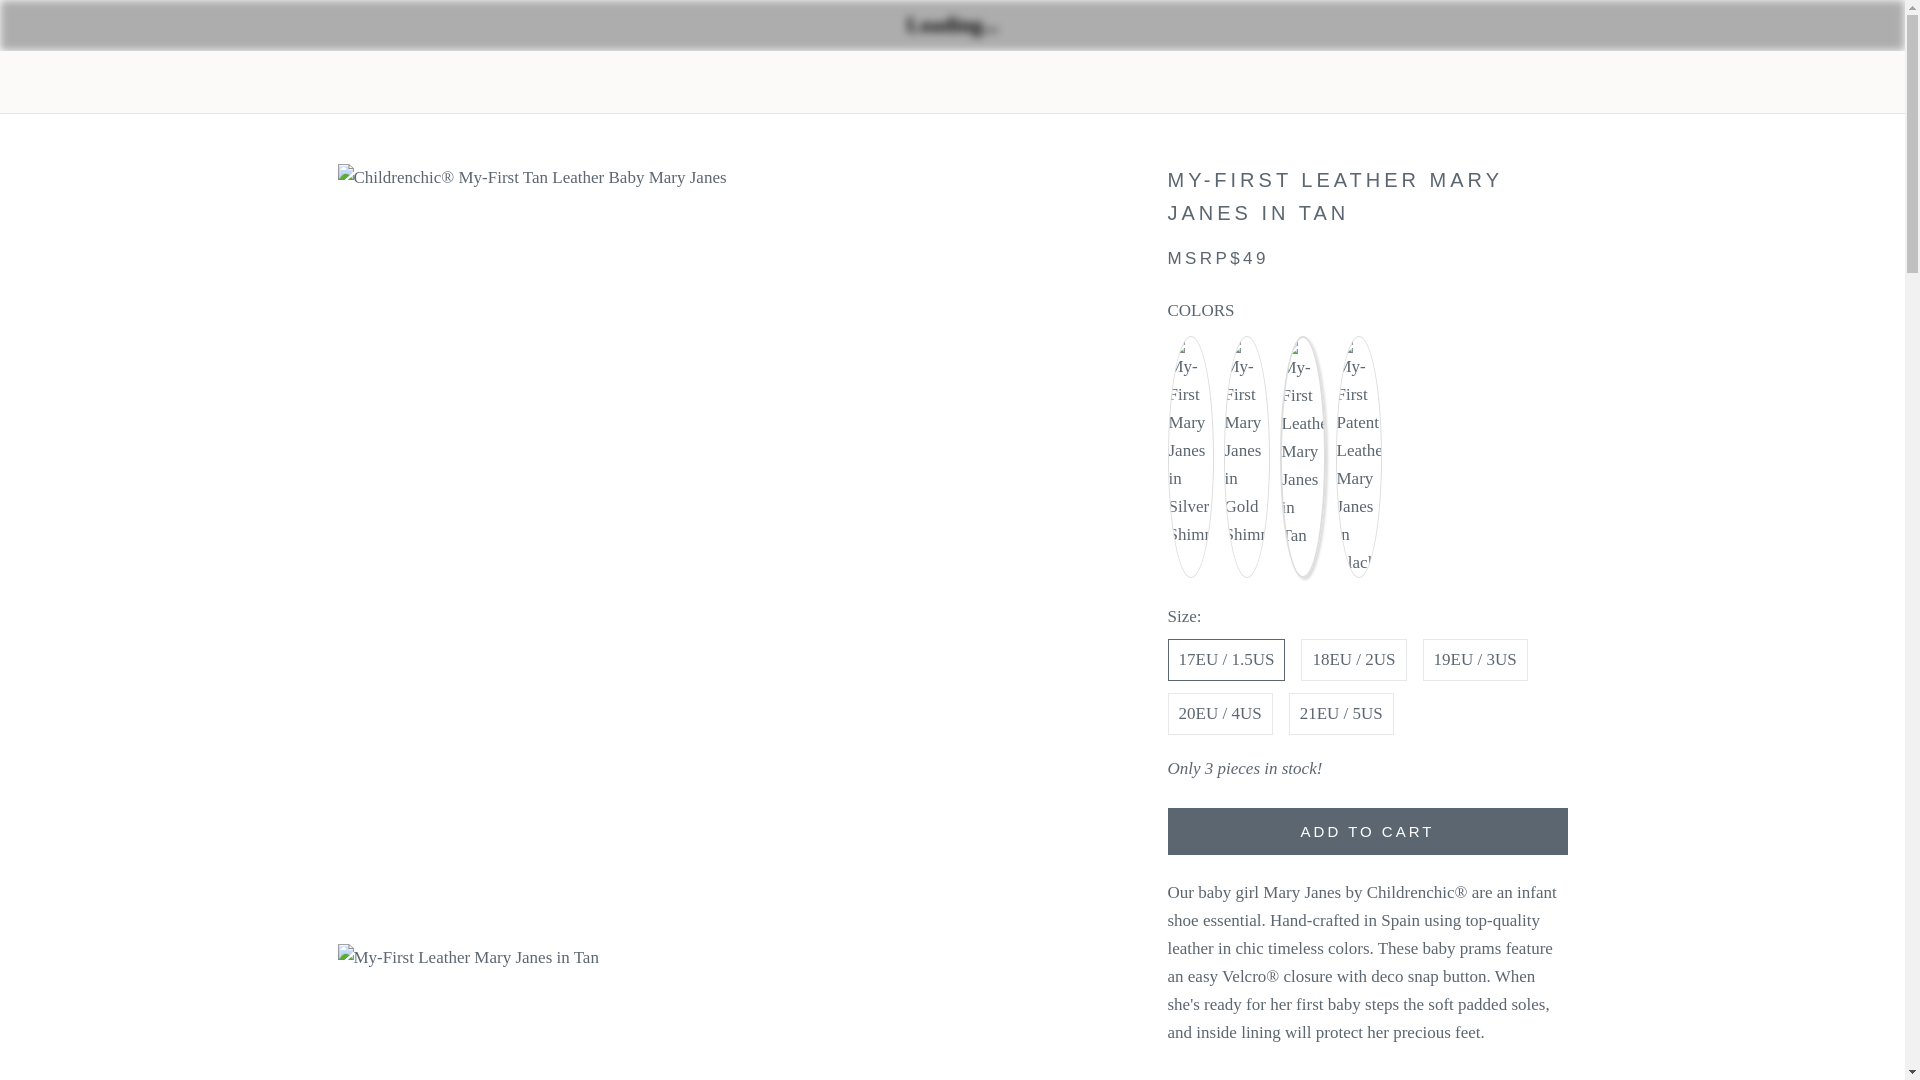 Image resolution: width=1920 pixels, height=1080 pixels. What do you see at coordinates (1246, 350) in the screenshot?
I see `My-First Mary Janes in Gold Shimmer` at bounding box center [1246, 350].